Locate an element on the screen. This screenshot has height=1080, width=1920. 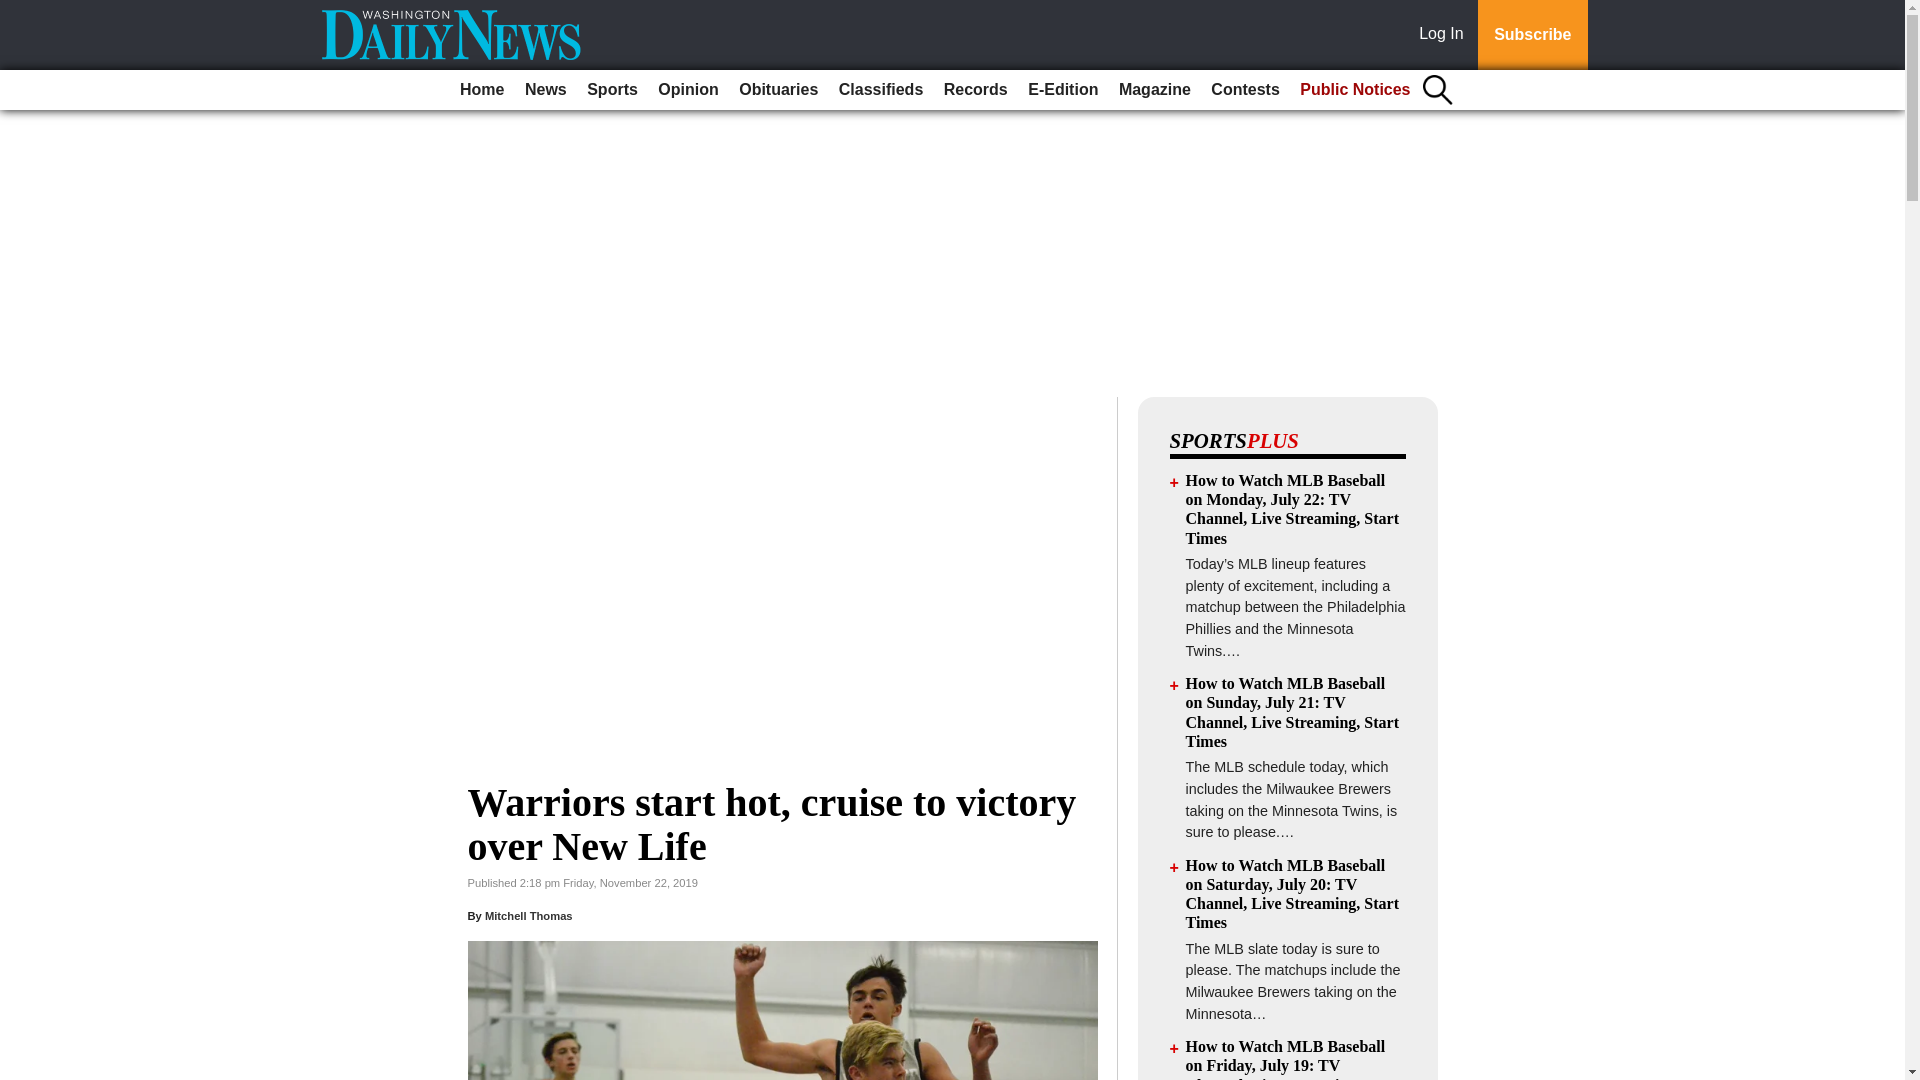
Home is located at coordinates (482, 90).